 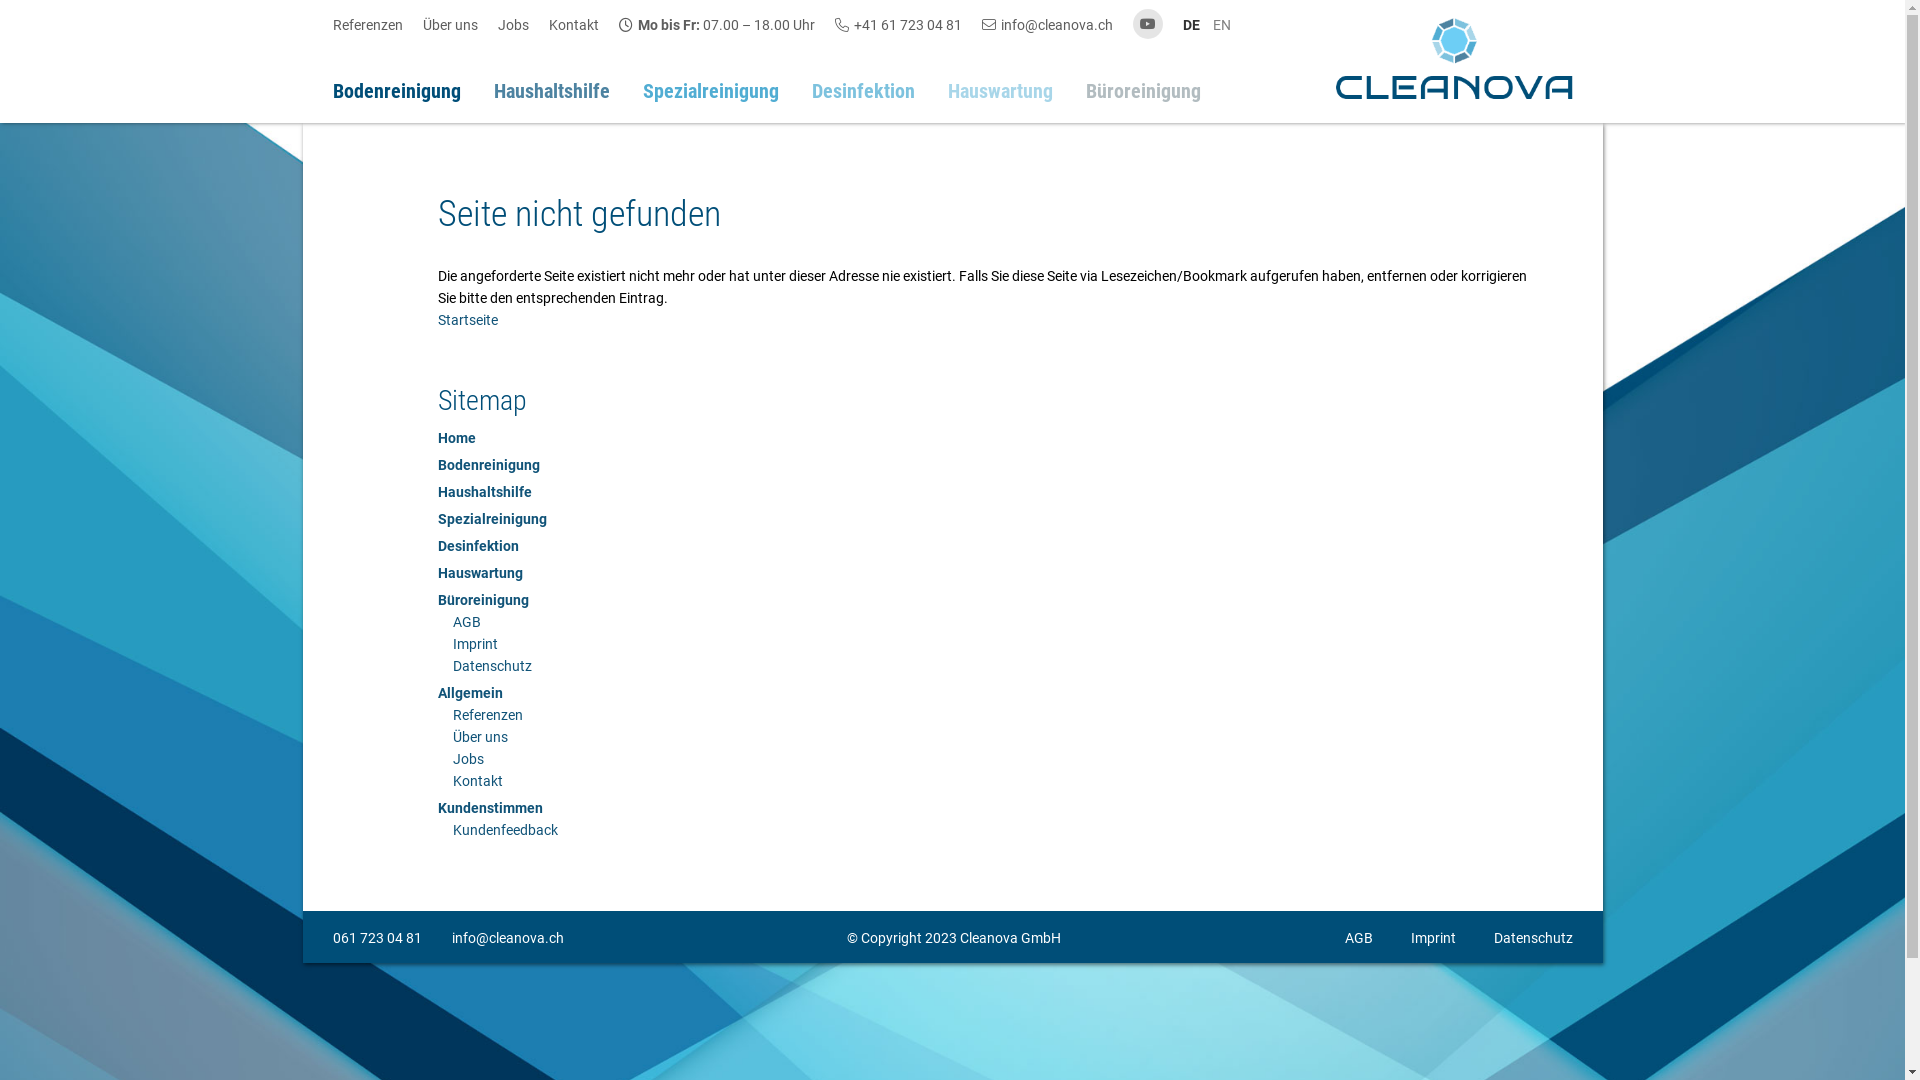 What do you see at coordinates (1000, 92) in the screenshot?
I see `Hauswartung` at bounding box center [1000, 92].